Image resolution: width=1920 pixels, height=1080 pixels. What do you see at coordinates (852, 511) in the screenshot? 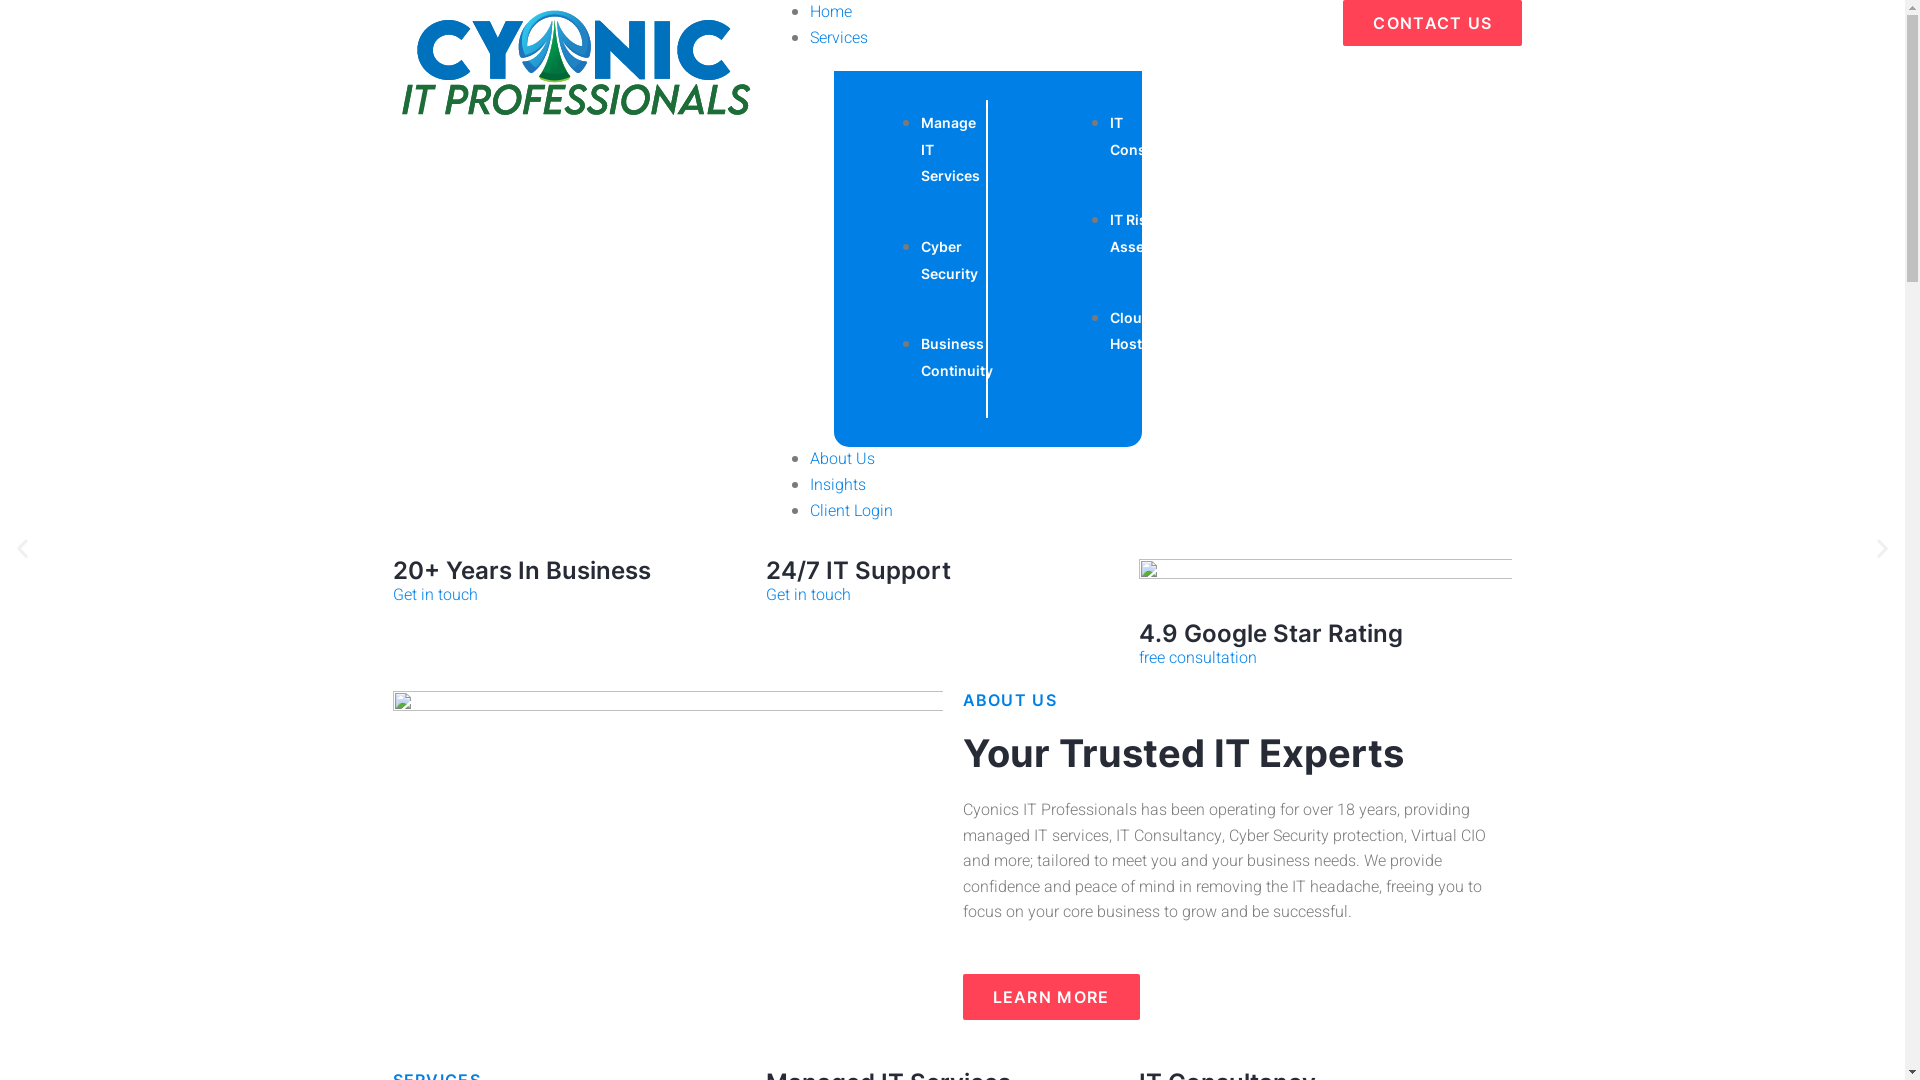
I see `Client Login` at bounding box center [852, 511].